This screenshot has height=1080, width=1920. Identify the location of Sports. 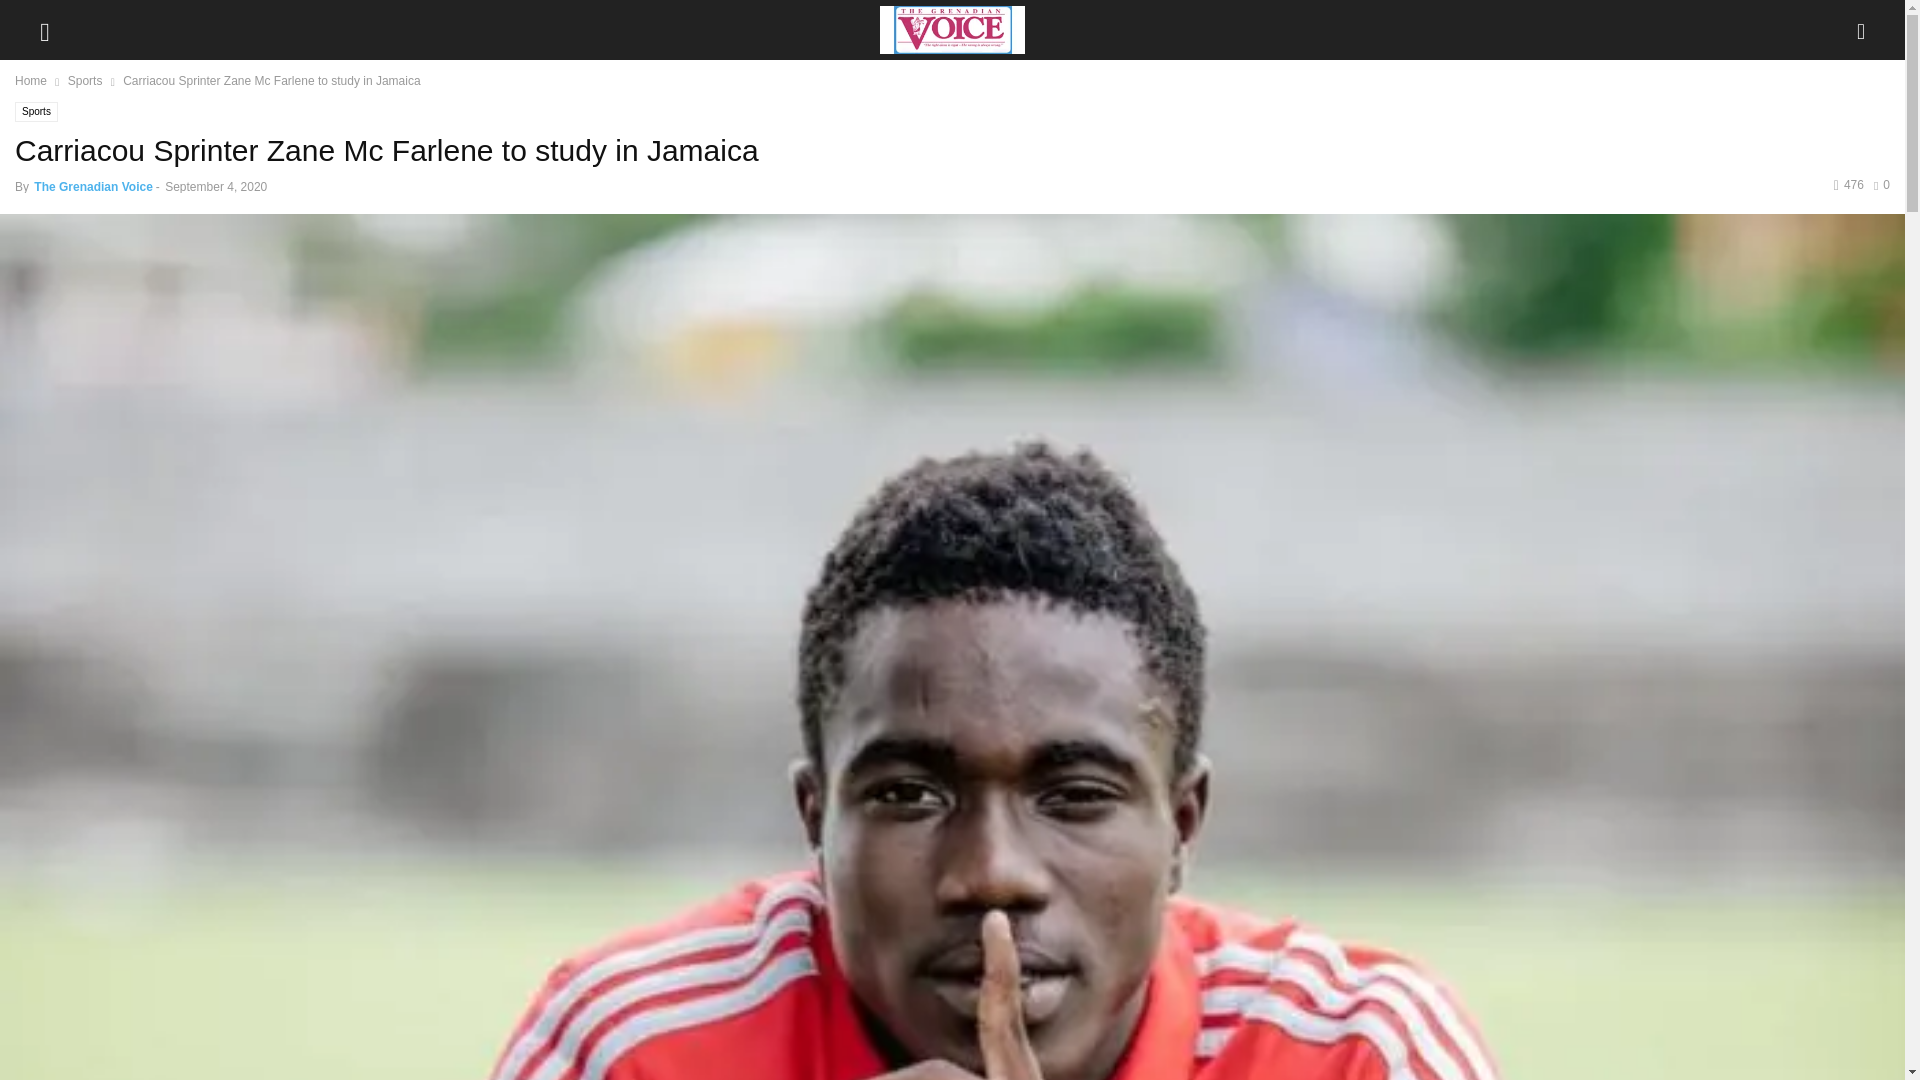
(36, 112).